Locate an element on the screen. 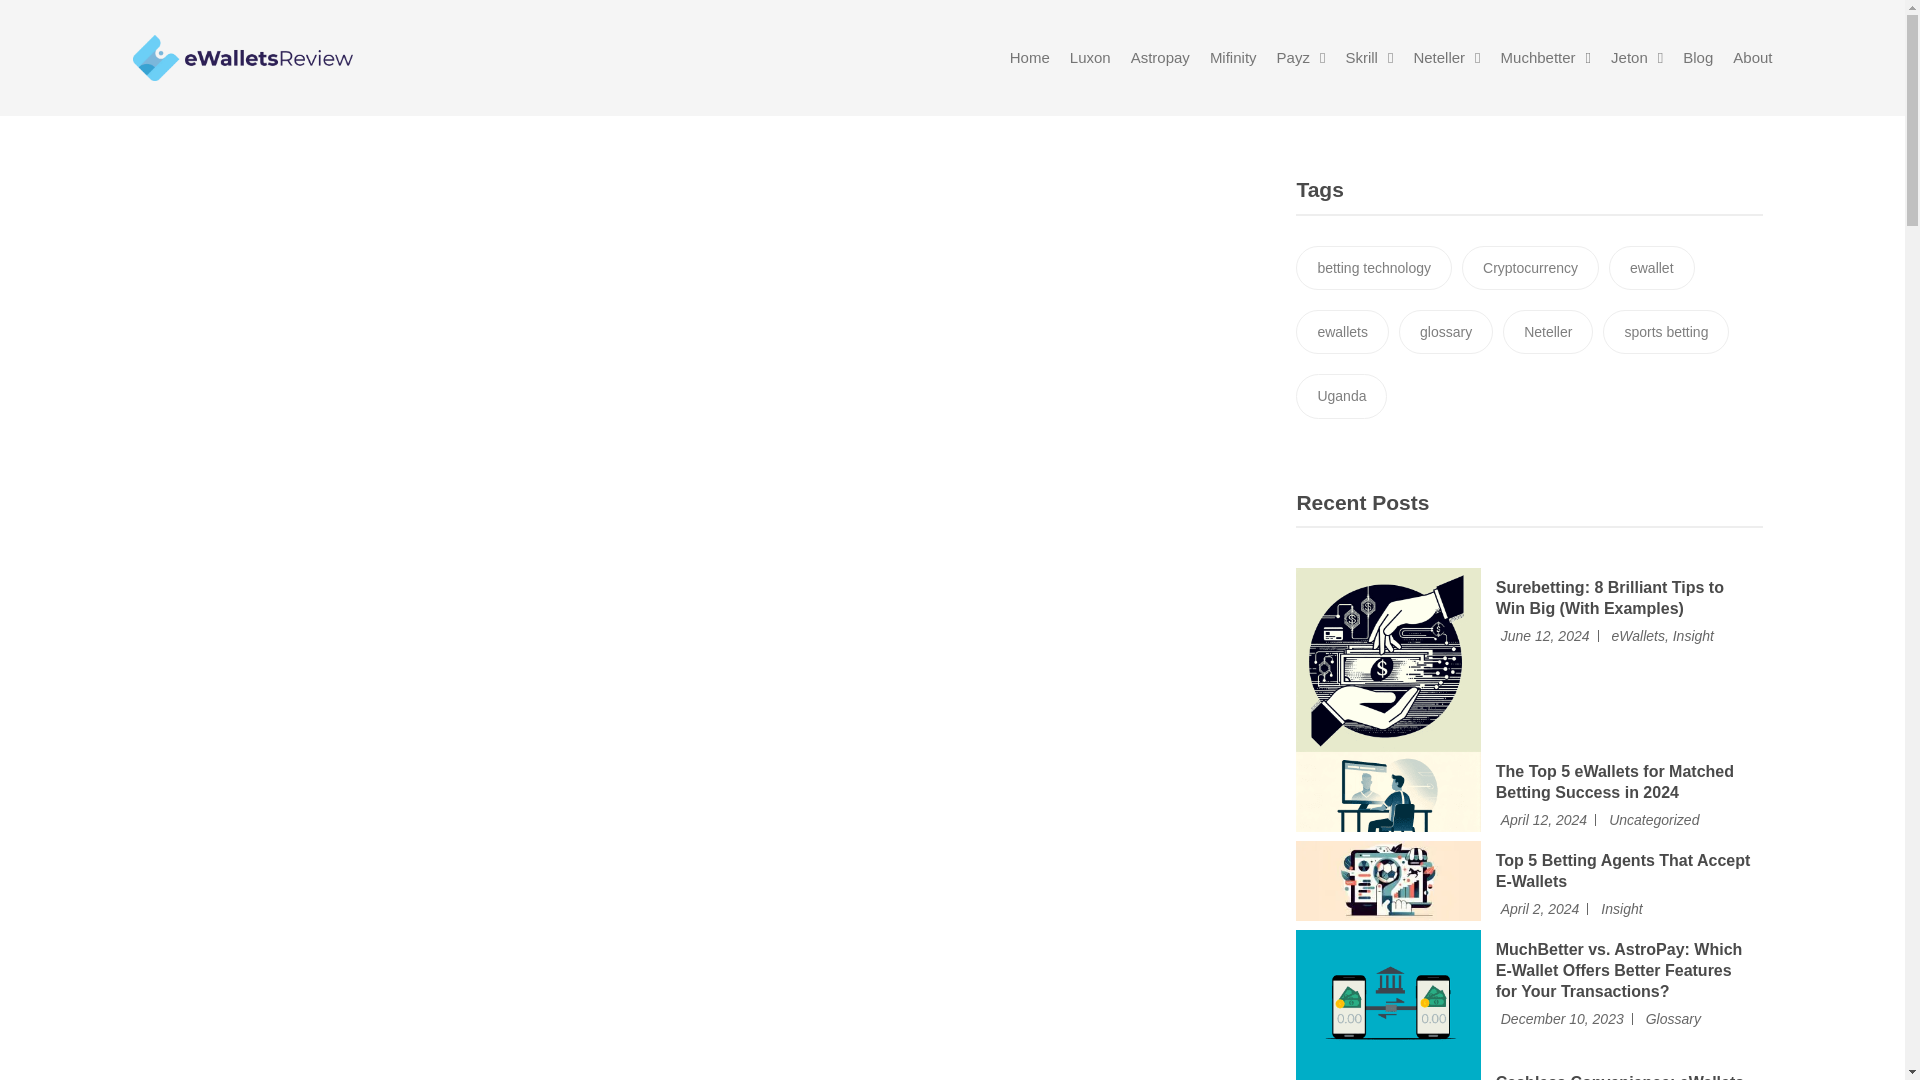 The image size is (1920, 1080). Skrill is located at coordinates (1369, 57).